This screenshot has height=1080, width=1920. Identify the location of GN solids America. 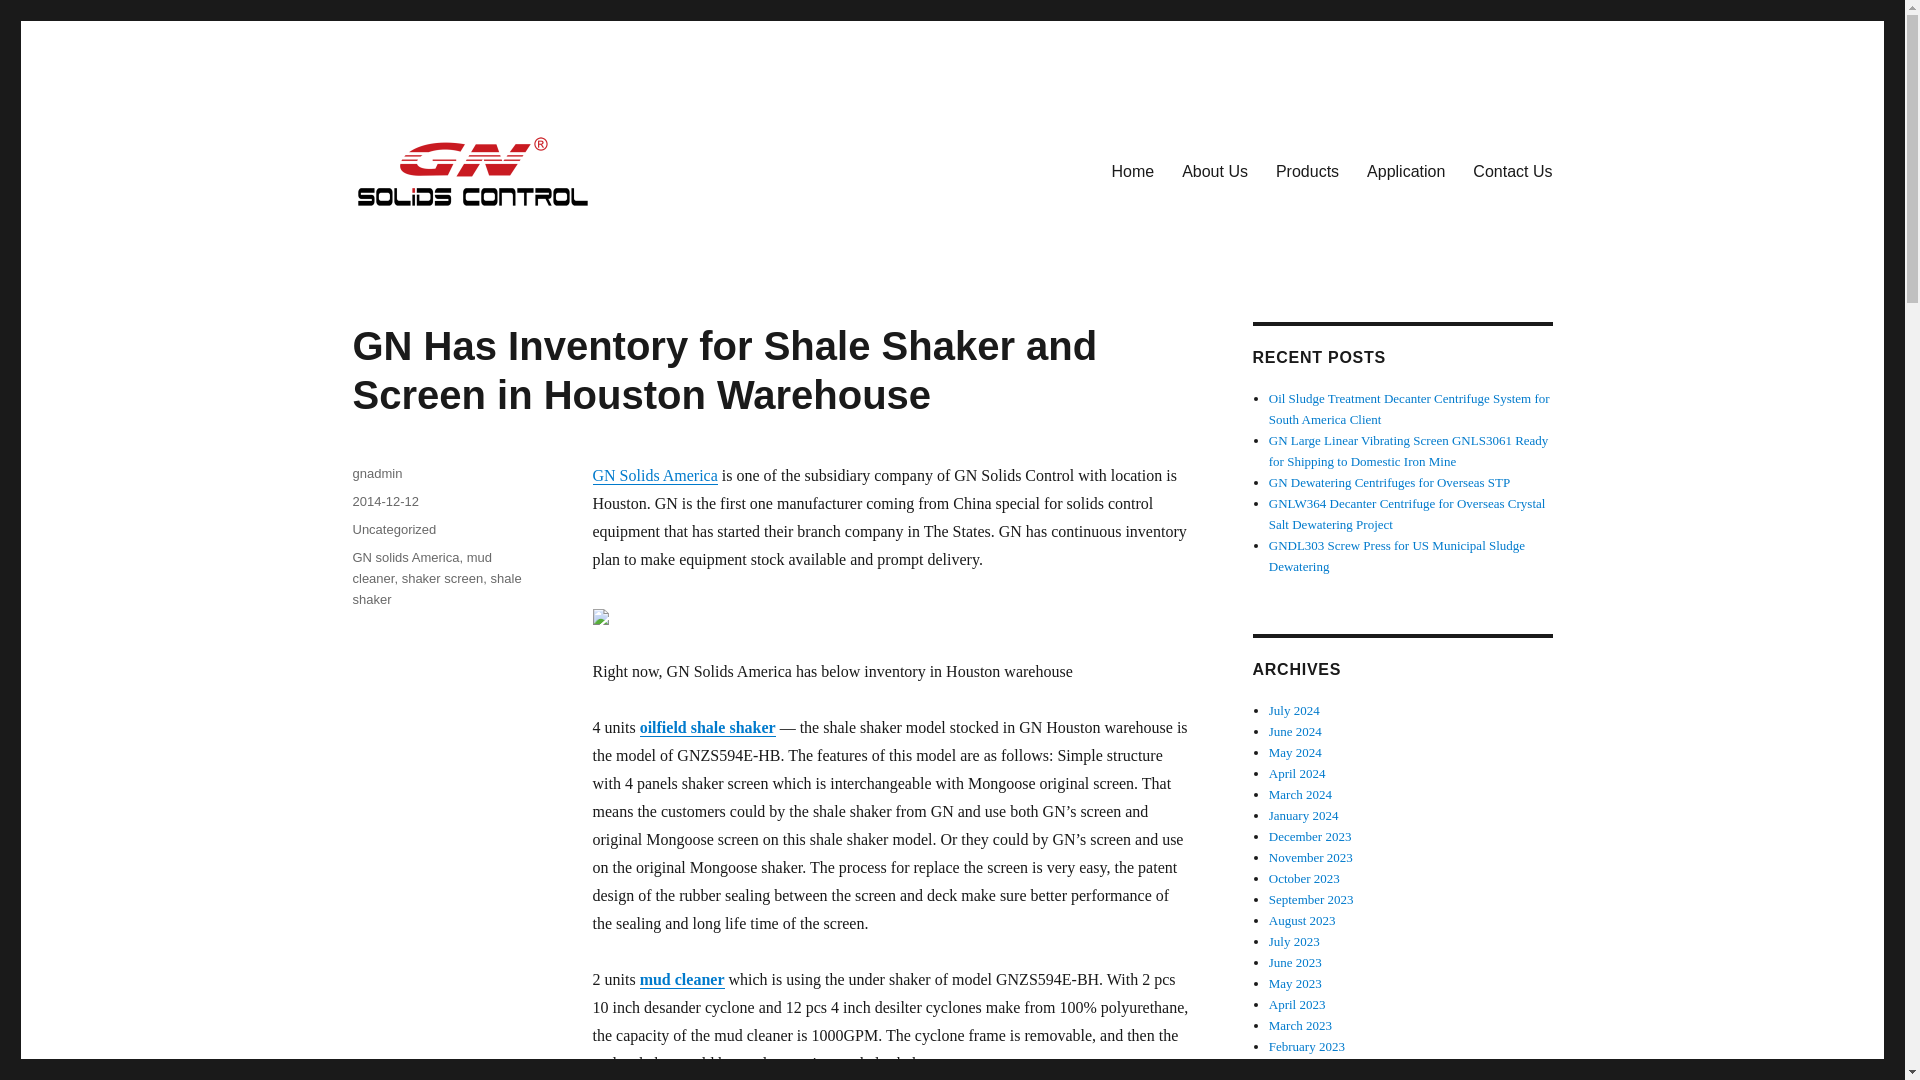
(404, 556).